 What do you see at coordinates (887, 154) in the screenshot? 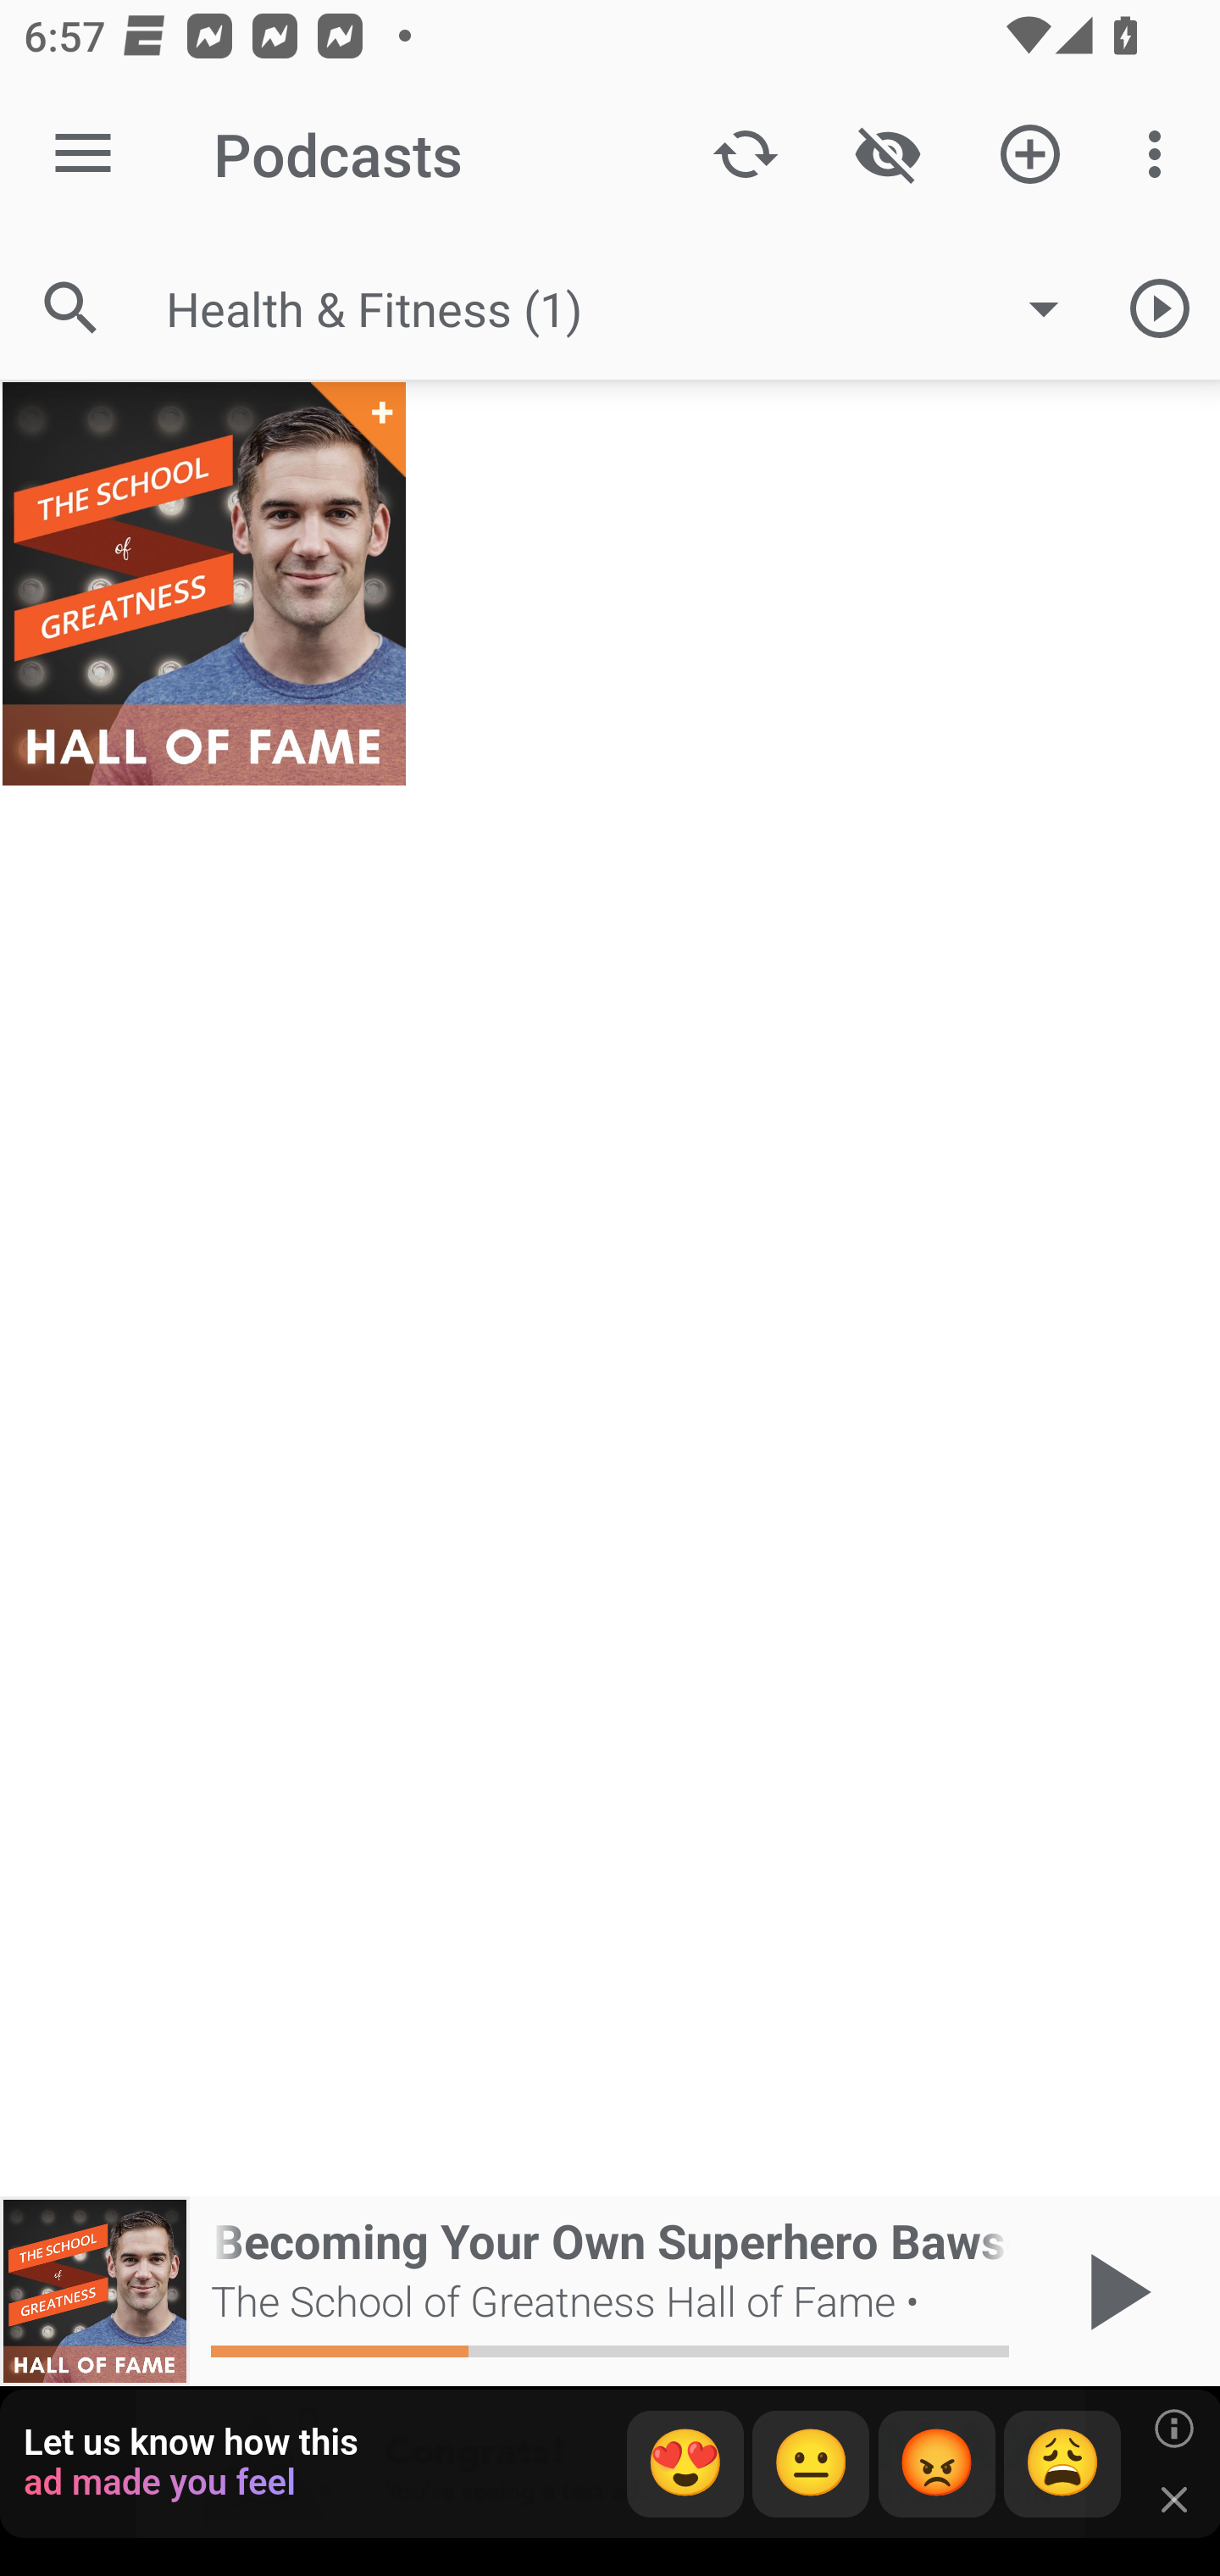
I see `Show / Hide played content` at bounding box center [887, 154].